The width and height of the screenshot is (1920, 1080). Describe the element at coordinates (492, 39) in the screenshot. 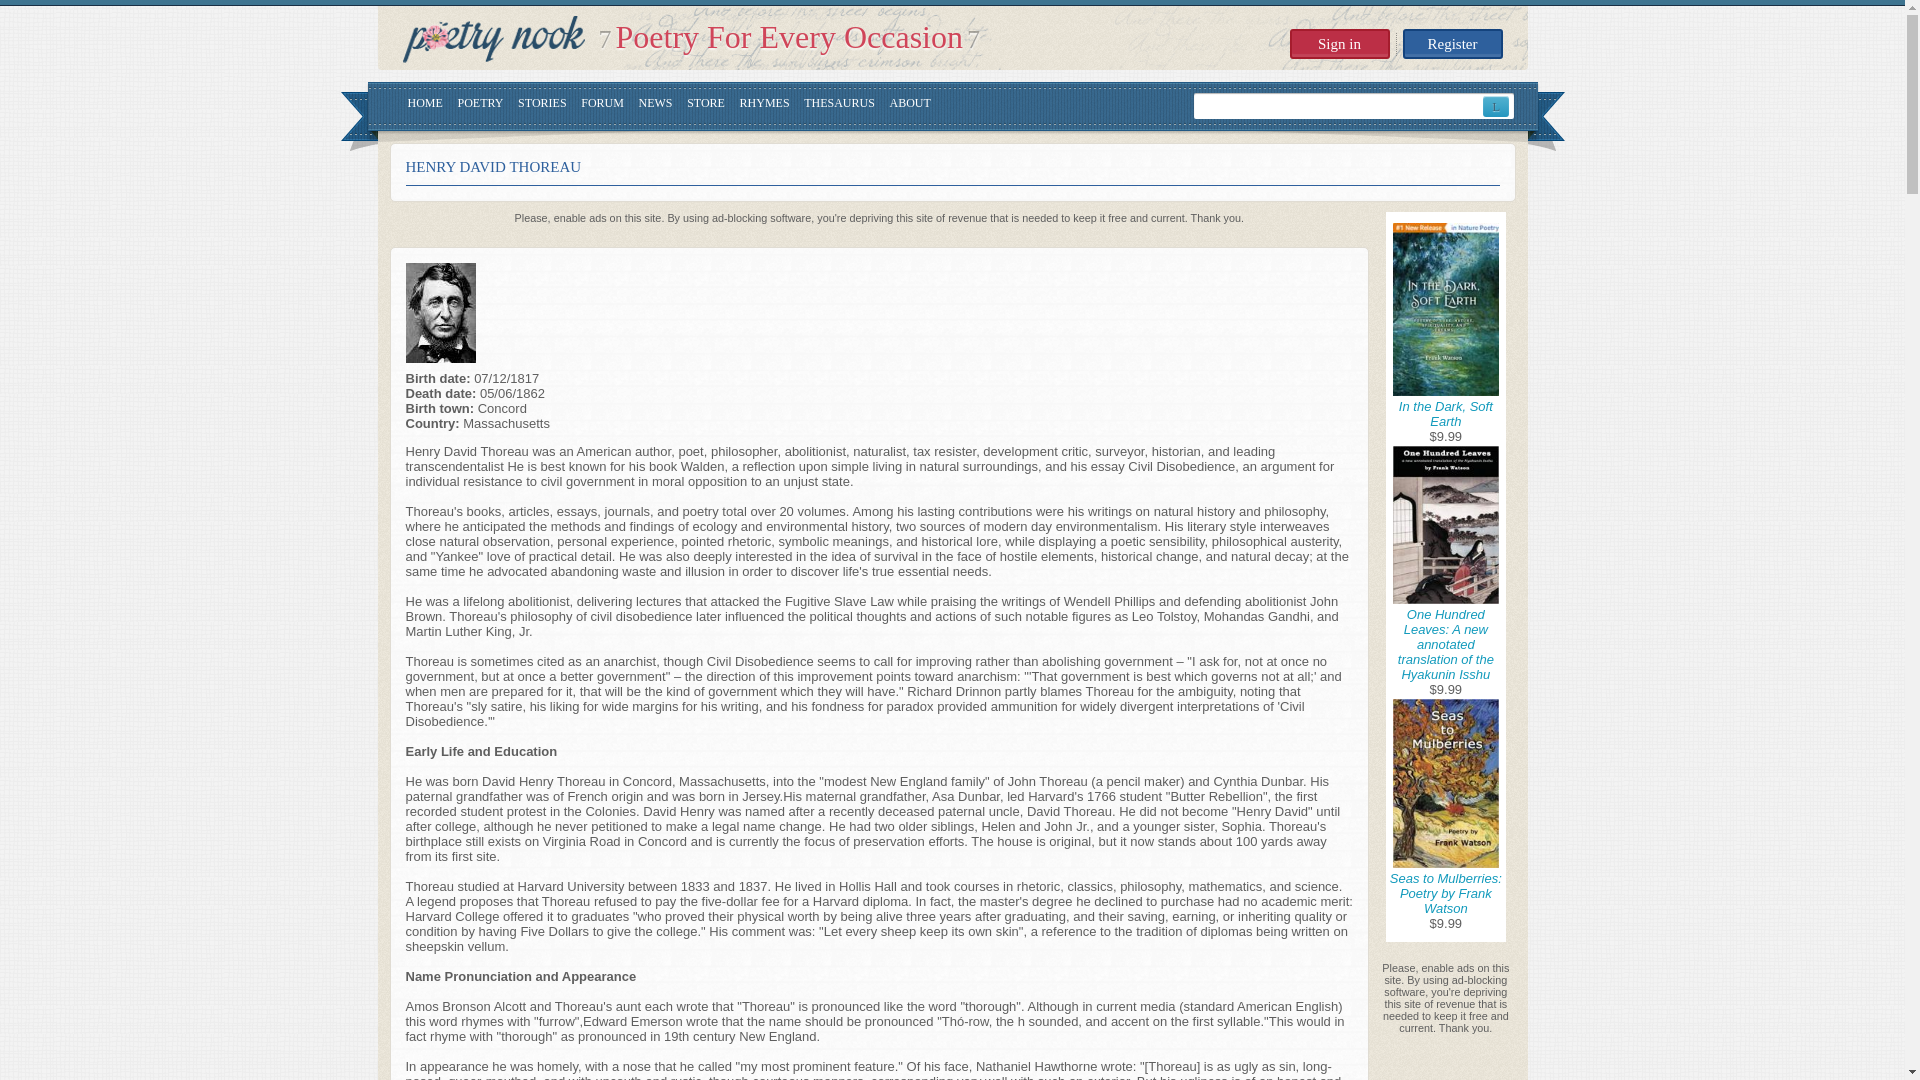

I see `Home` at that location.